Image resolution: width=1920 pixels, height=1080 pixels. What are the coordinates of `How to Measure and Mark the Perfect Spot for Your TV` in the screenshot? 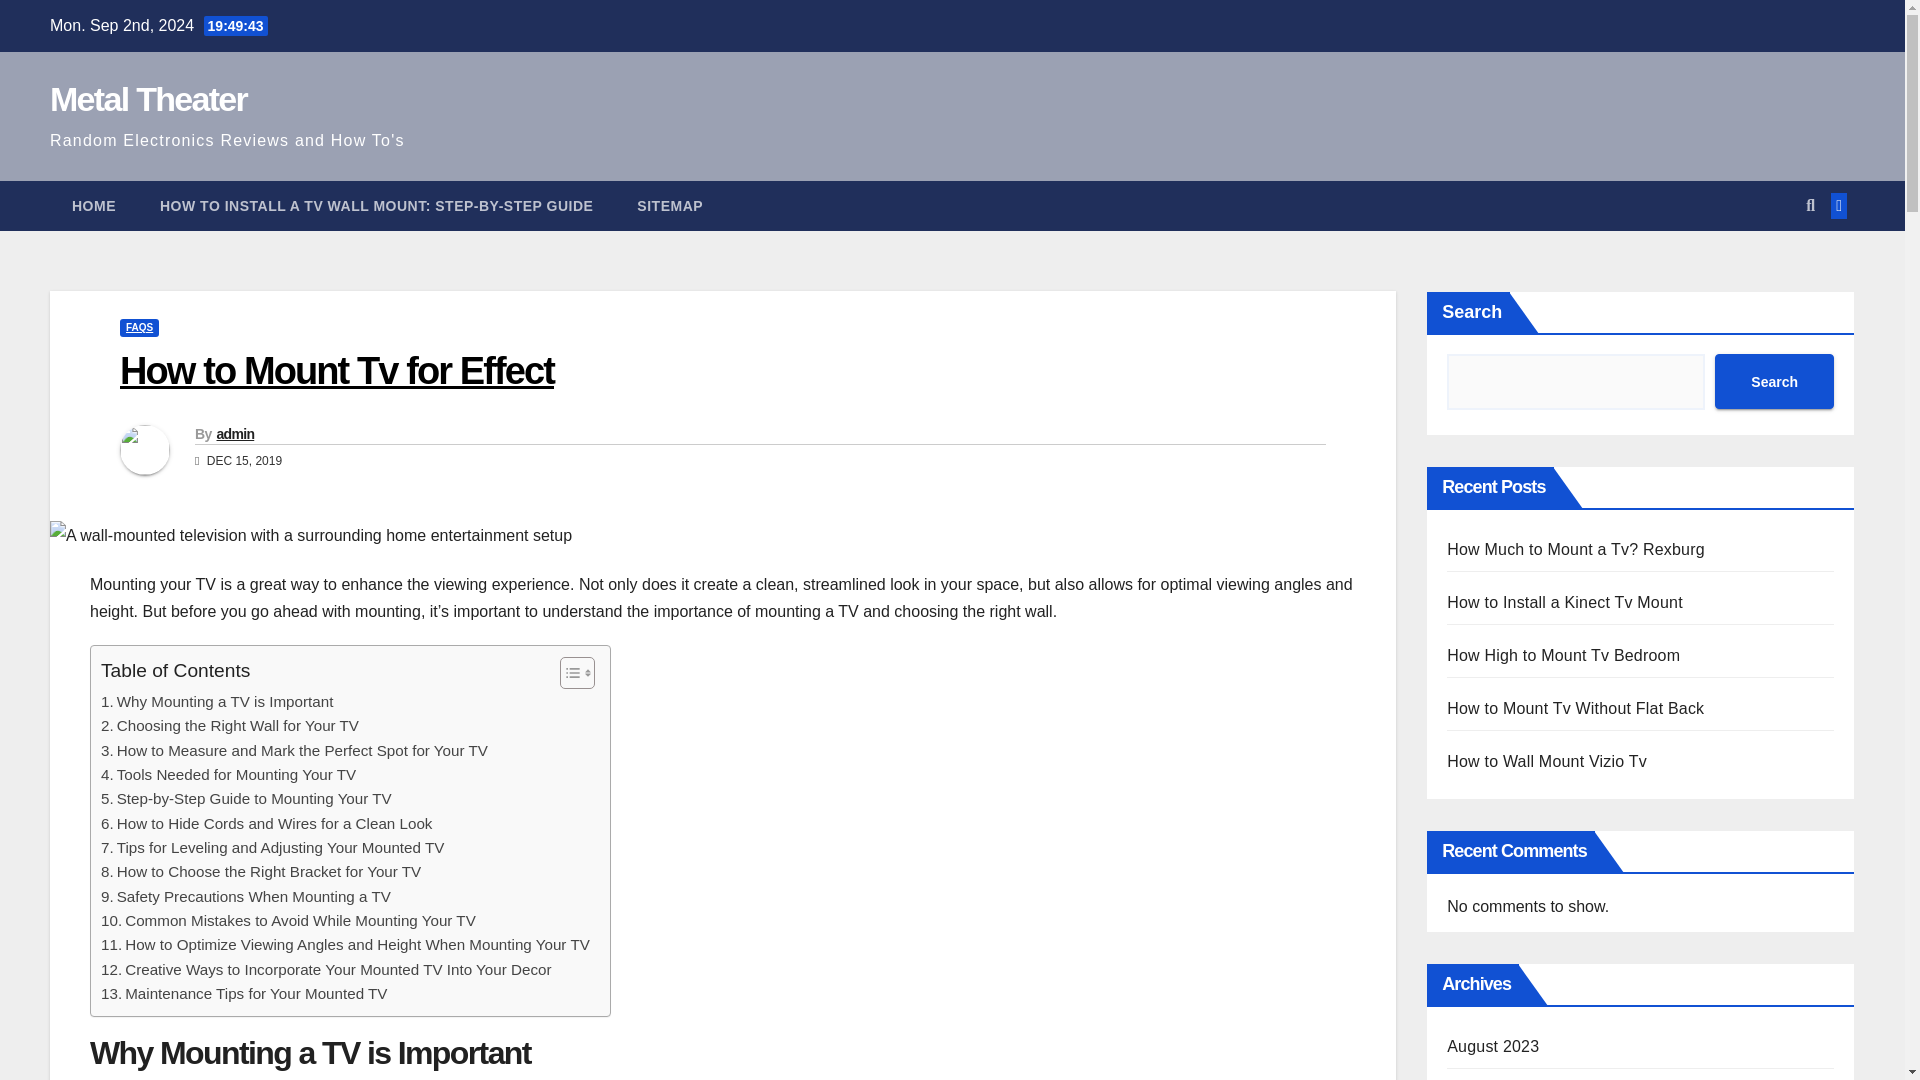 It's located at (294, 750).